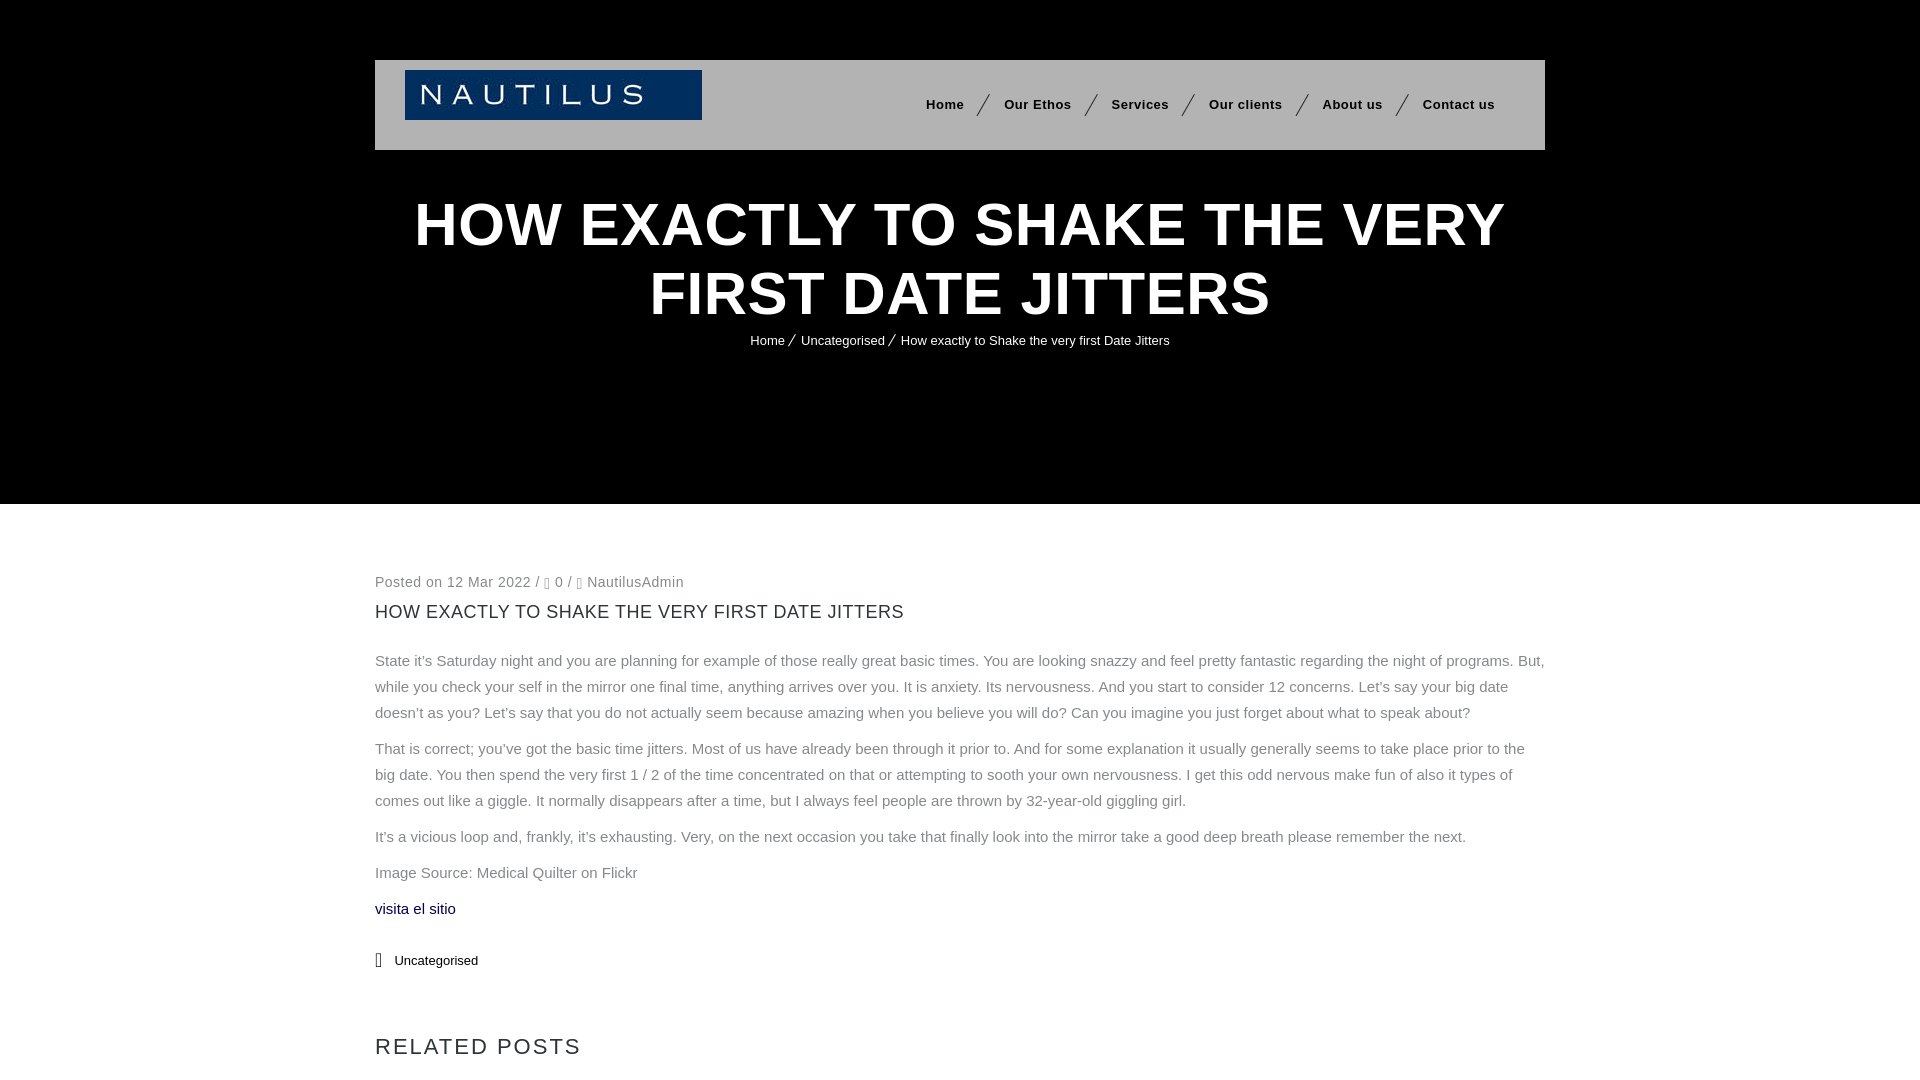 Image resolution: width=1920 pixels, height=1080 pixels. Describe the element at coordinates (1351, 105) in the screenshot. I see `About us` at that location.